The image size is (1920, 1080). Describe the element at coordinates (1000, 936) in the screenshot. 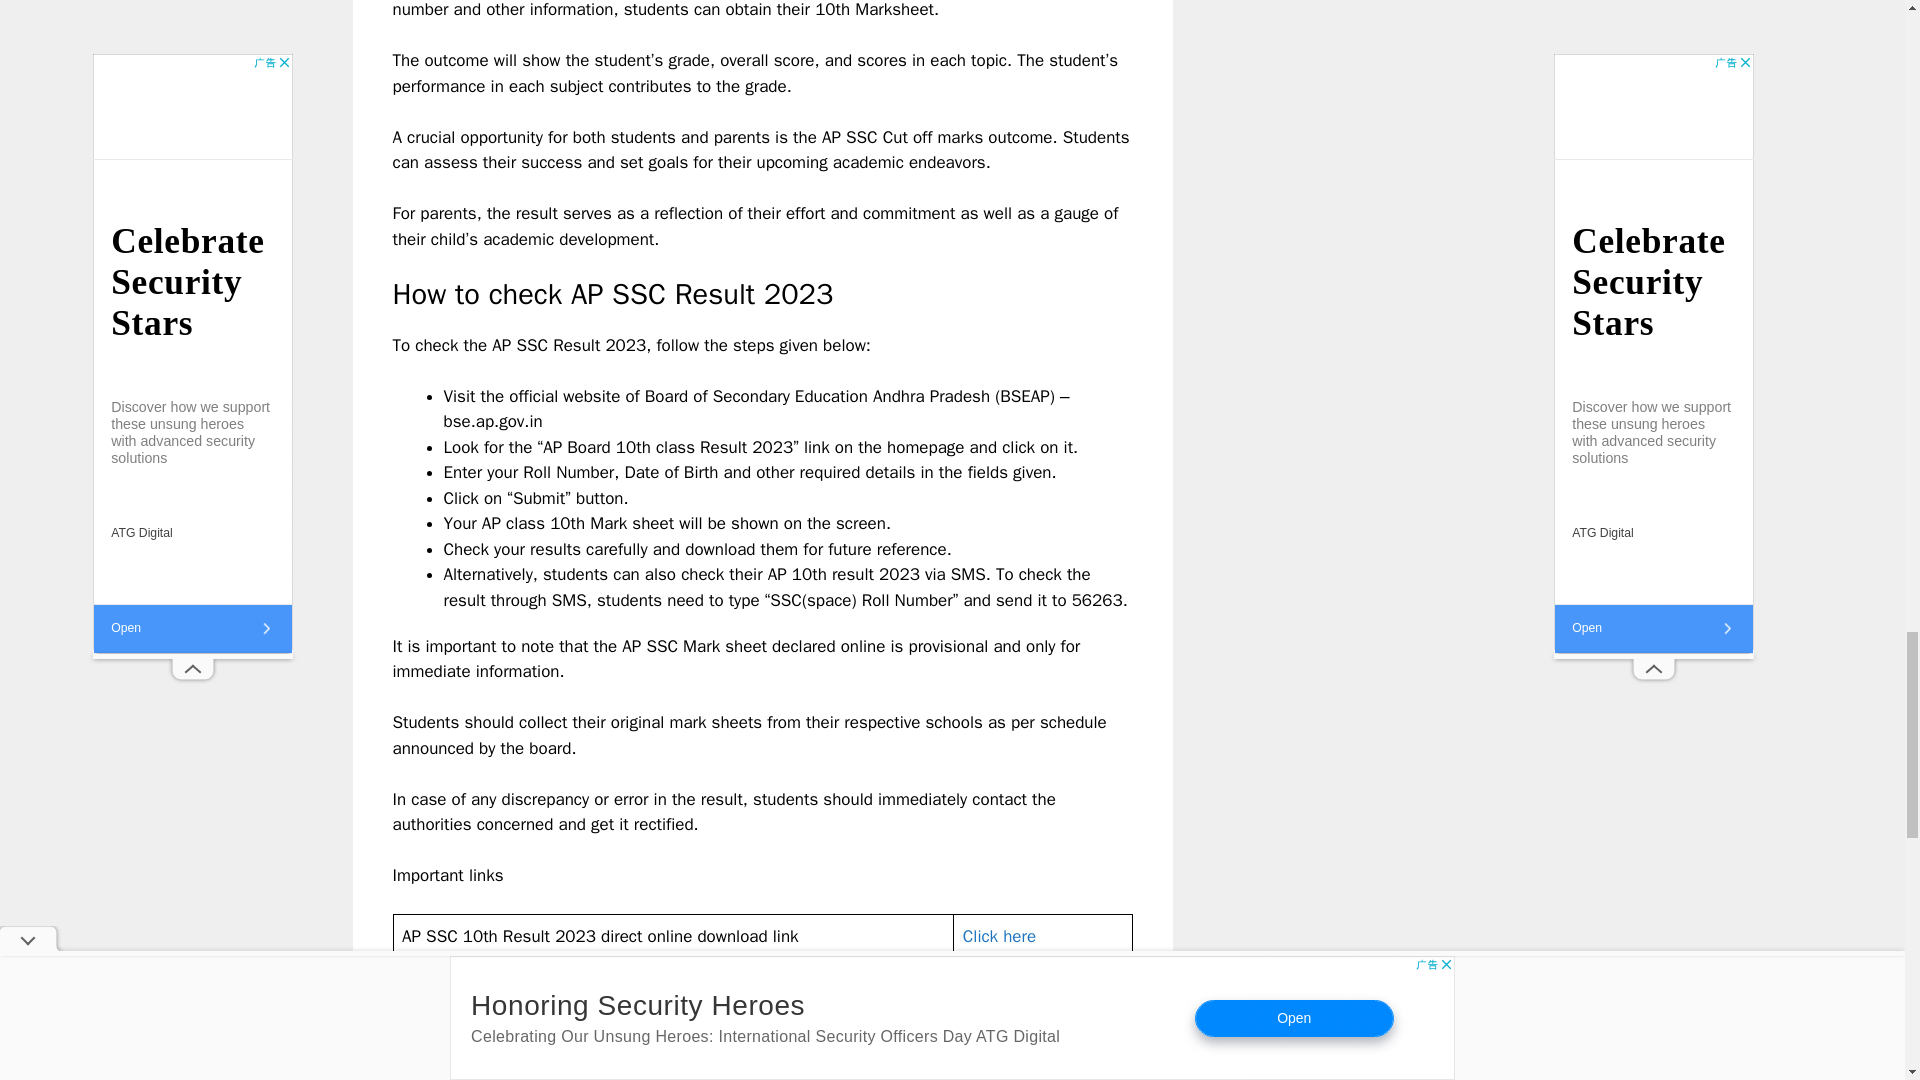

I see `Click here` at that location.